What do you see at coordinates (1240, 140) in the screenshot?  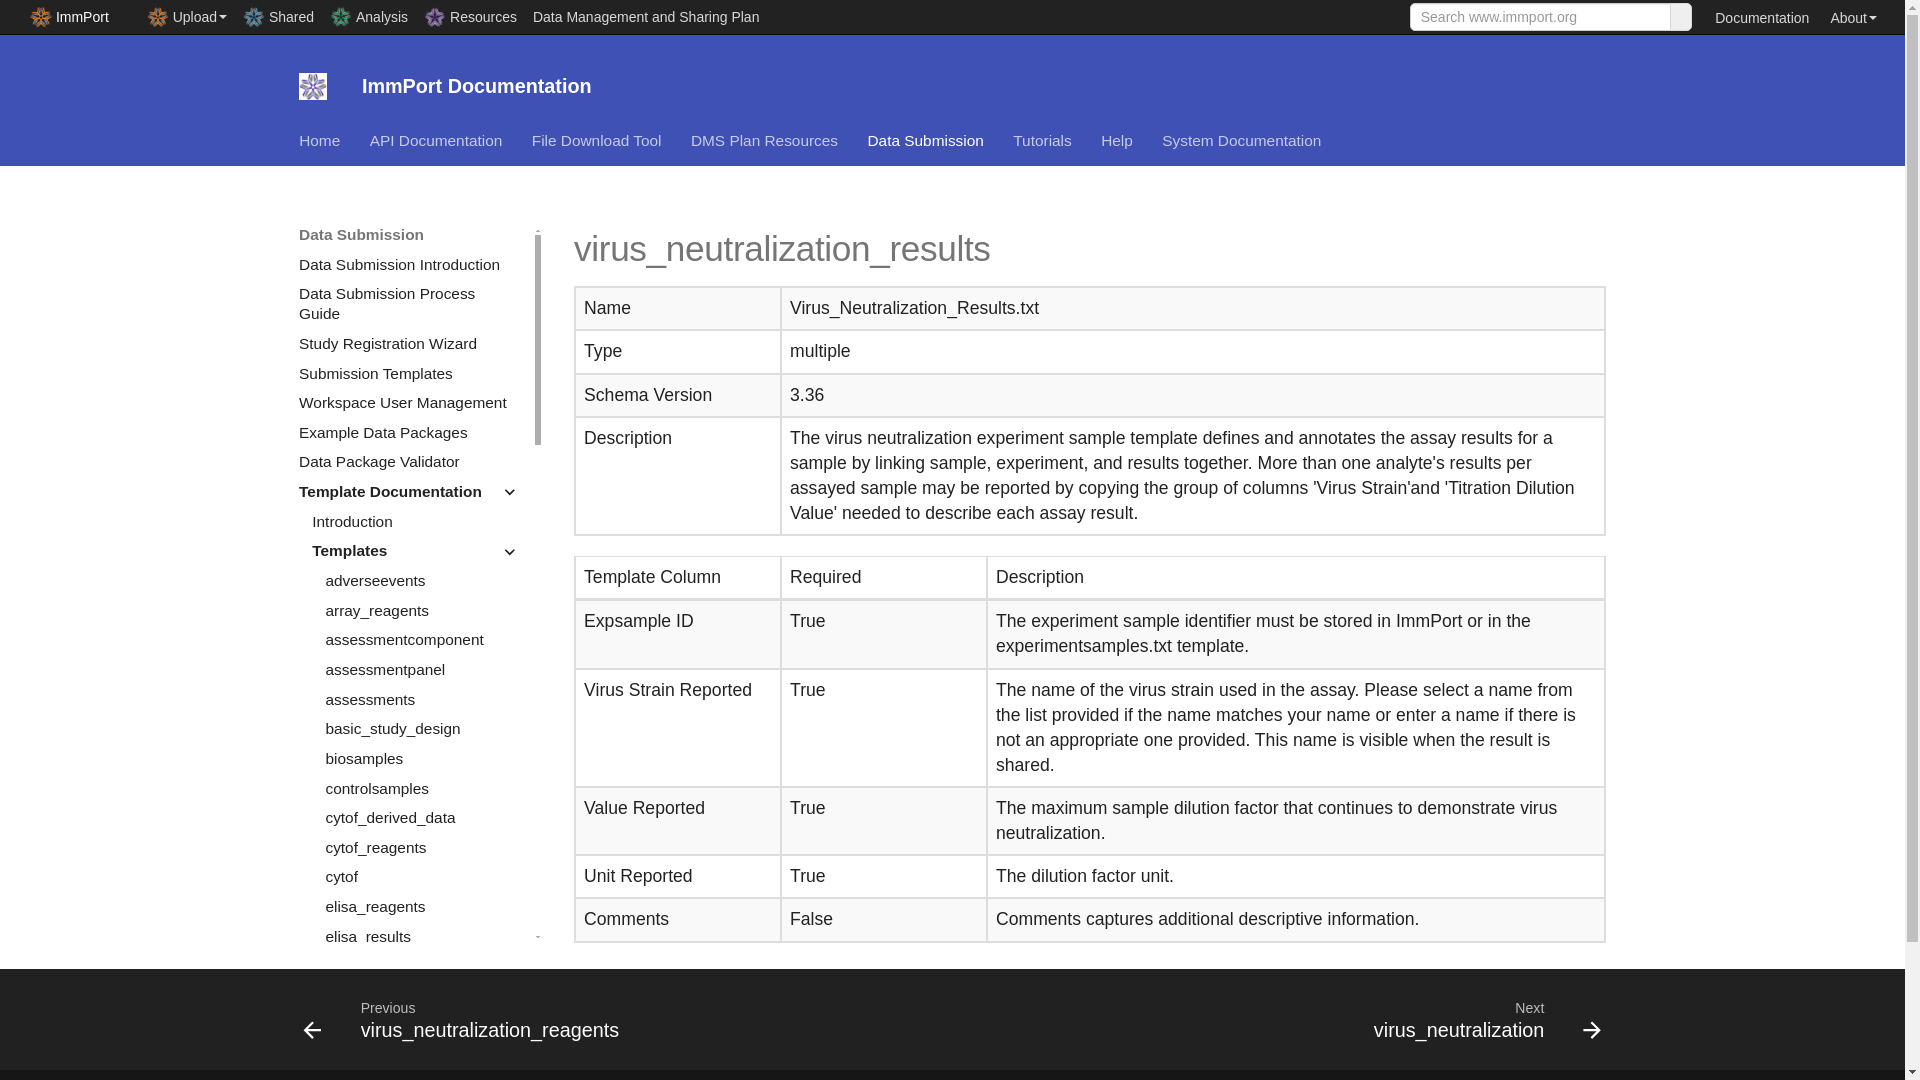 I see `System Documentation` at bounding box center [1240, 140].